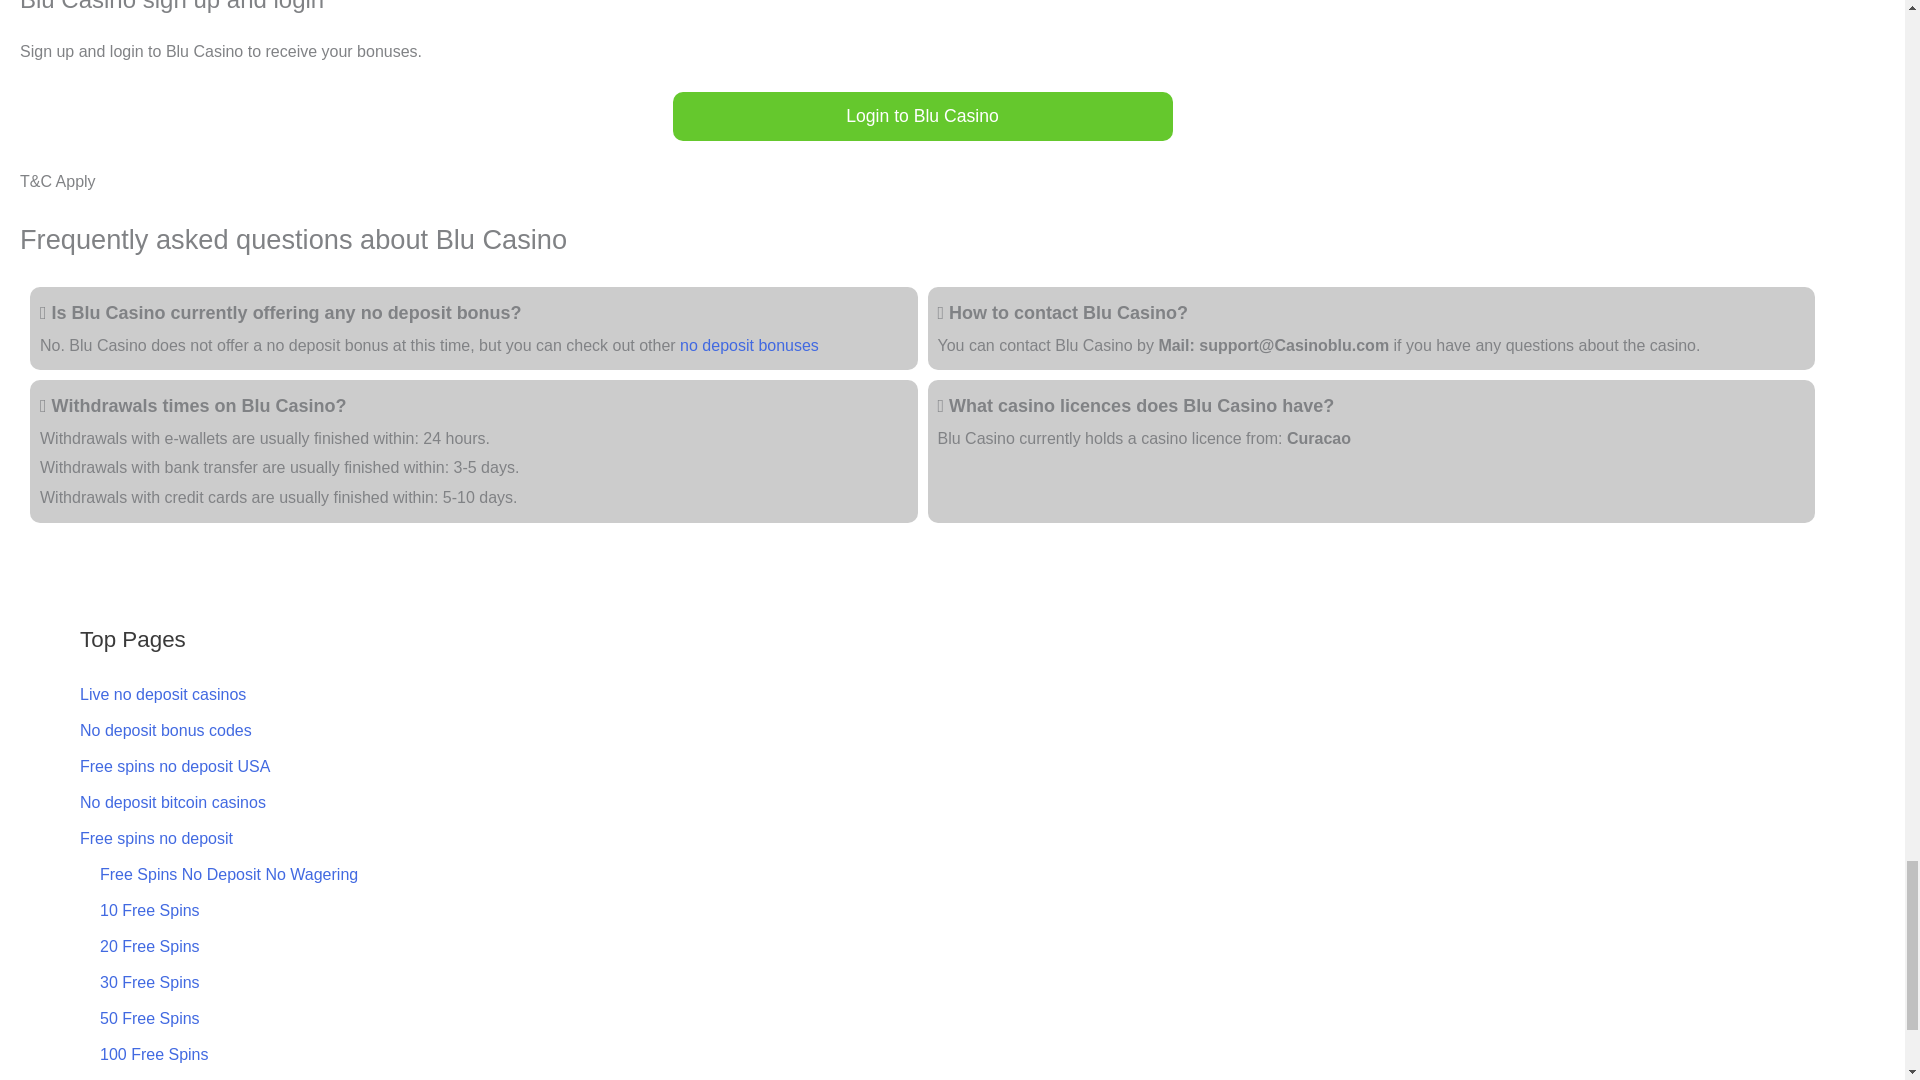  I want to click on 30 Free Spins, so click(149, 982).